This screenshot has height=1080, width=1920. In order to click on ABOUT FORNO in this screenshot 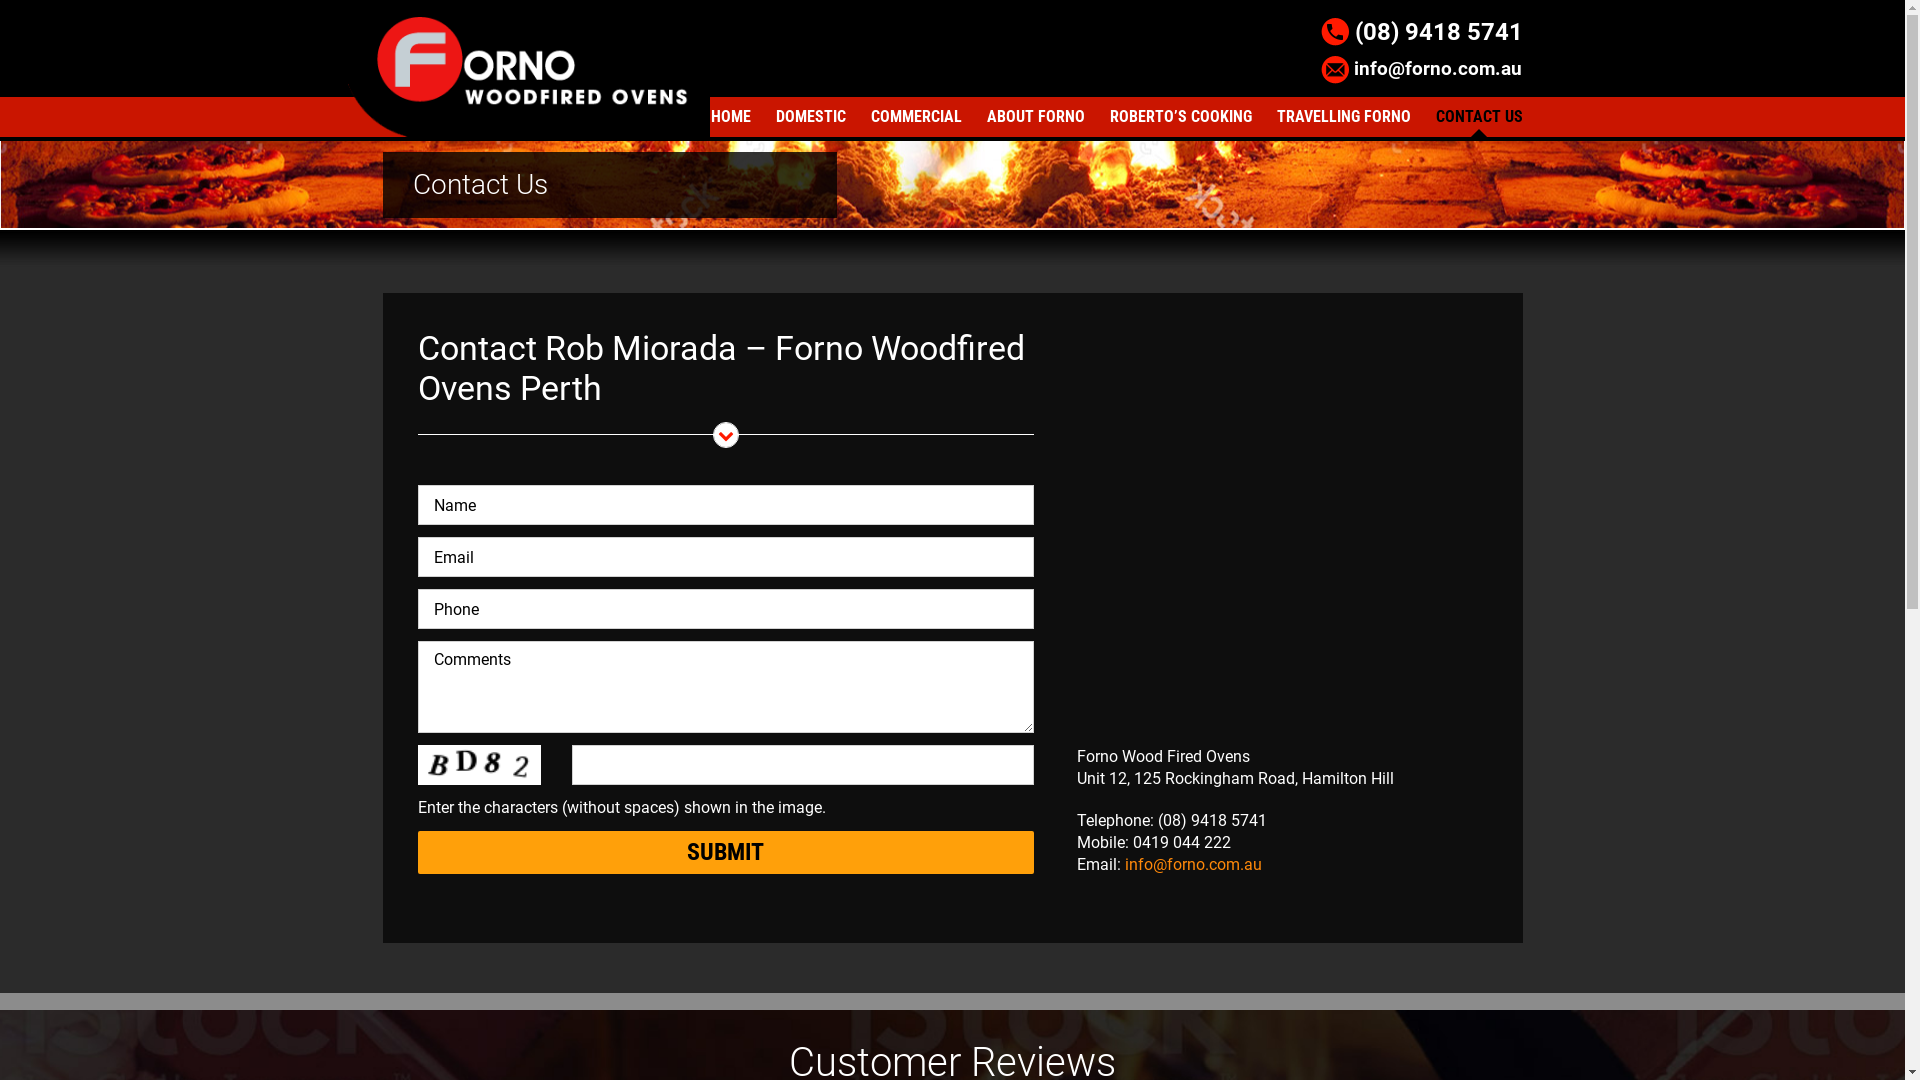, I will do `click(1035, 117)`.